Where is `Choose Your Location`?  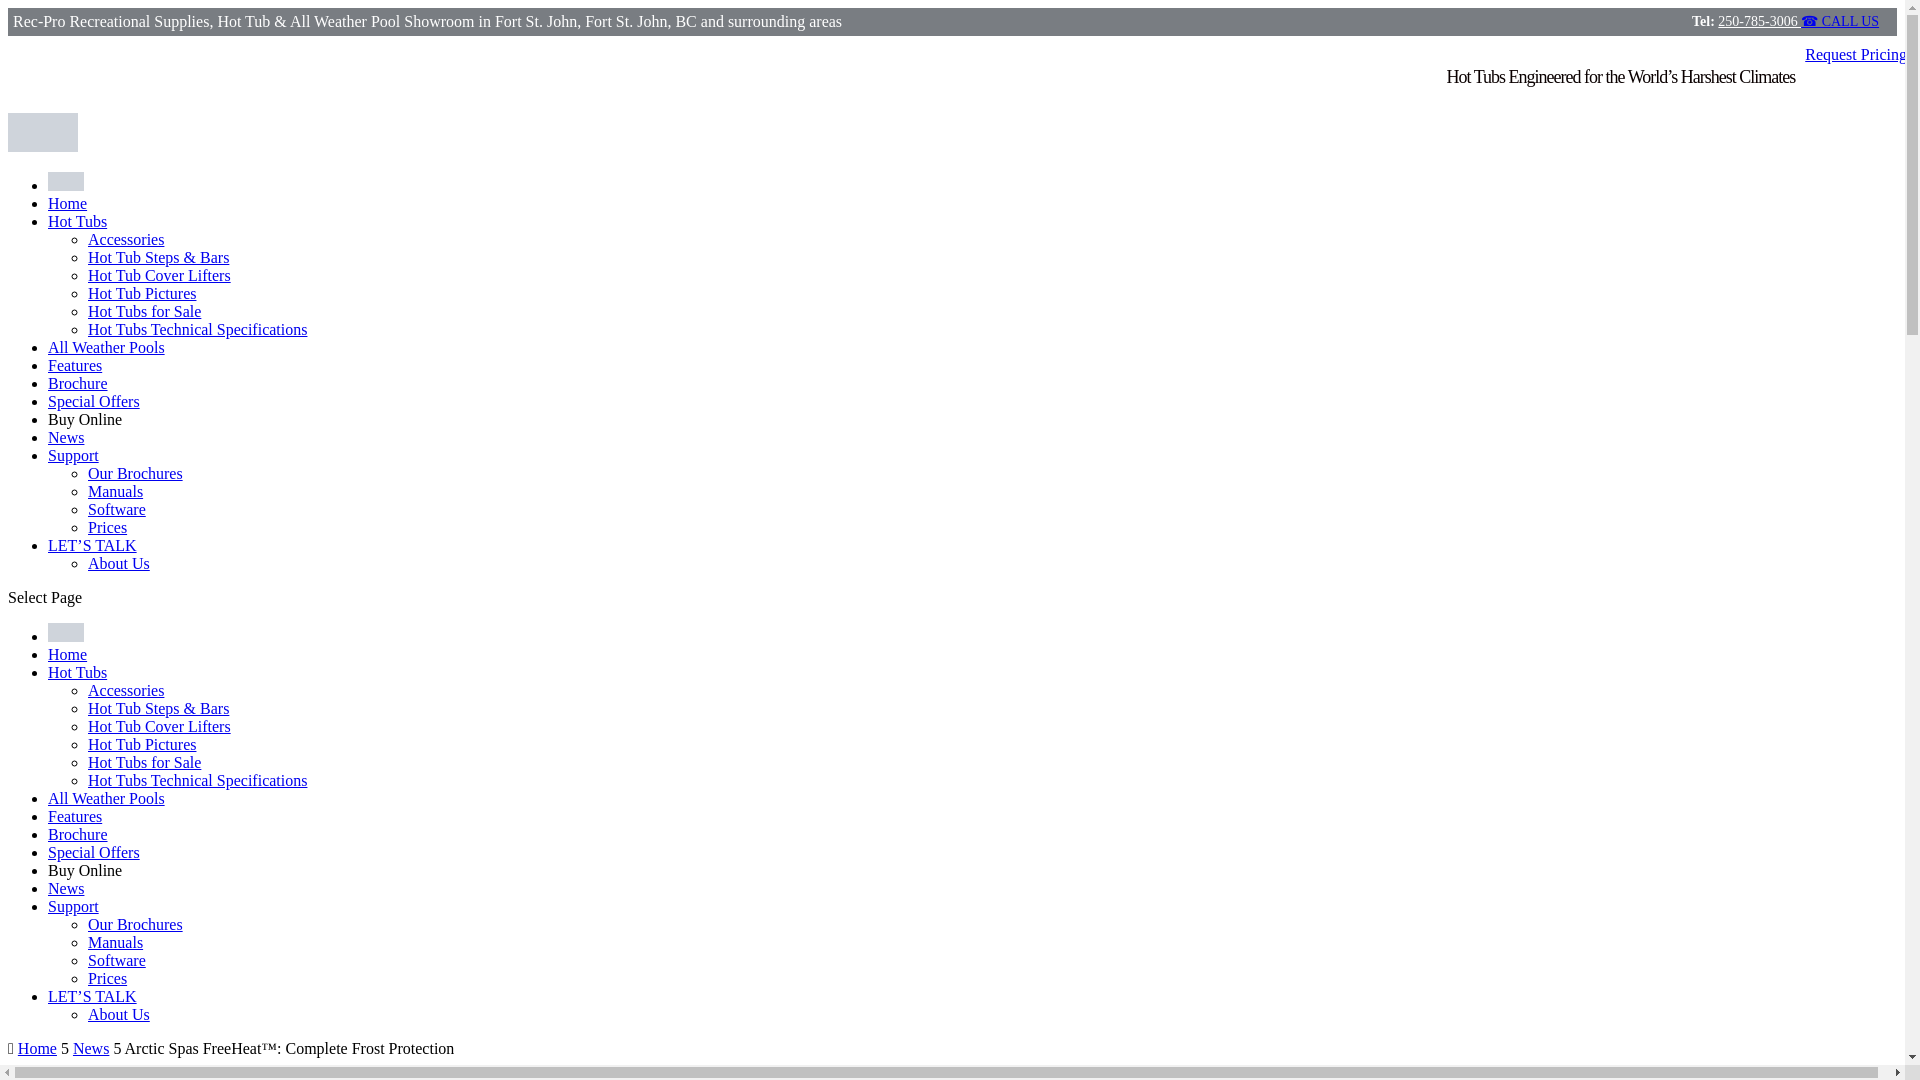 Choose Your Location is located at coordinates (66, 186).